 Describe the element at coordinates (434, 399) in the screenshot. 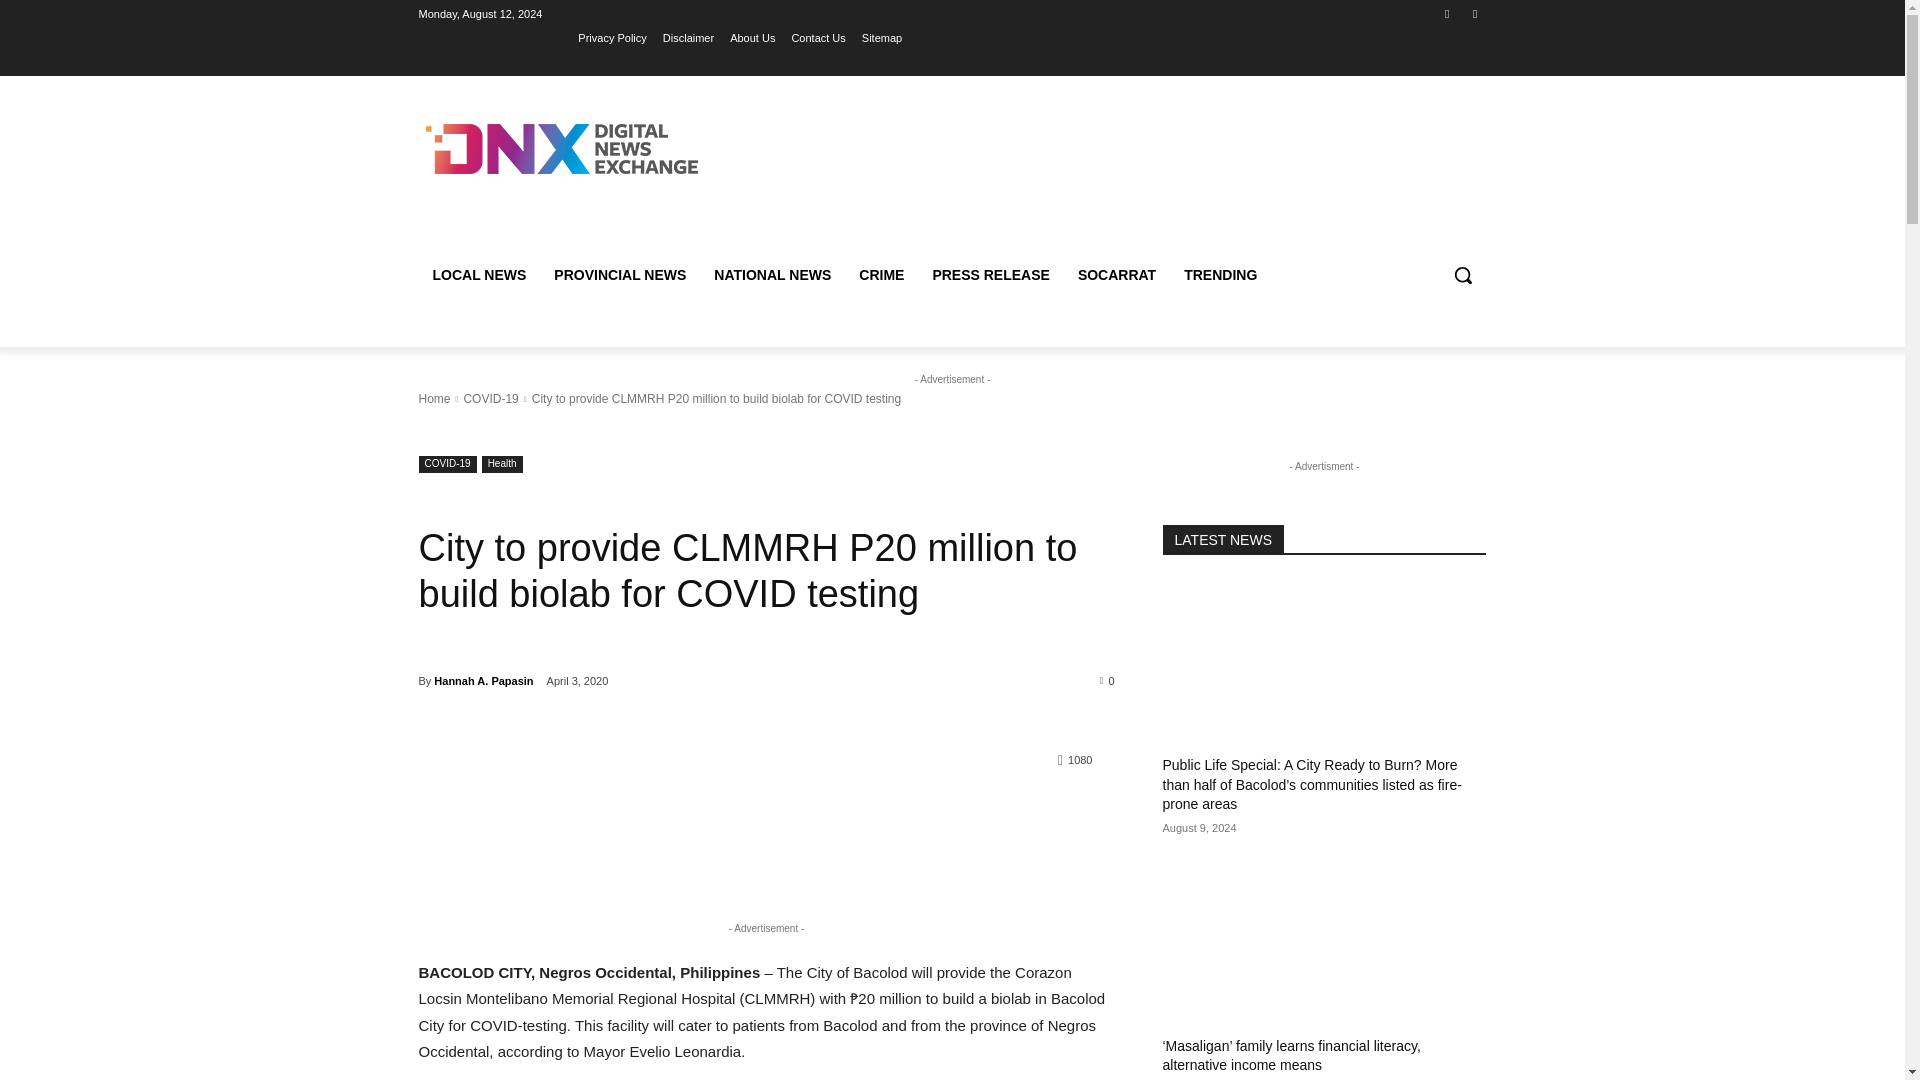

I see `Home` at that location.